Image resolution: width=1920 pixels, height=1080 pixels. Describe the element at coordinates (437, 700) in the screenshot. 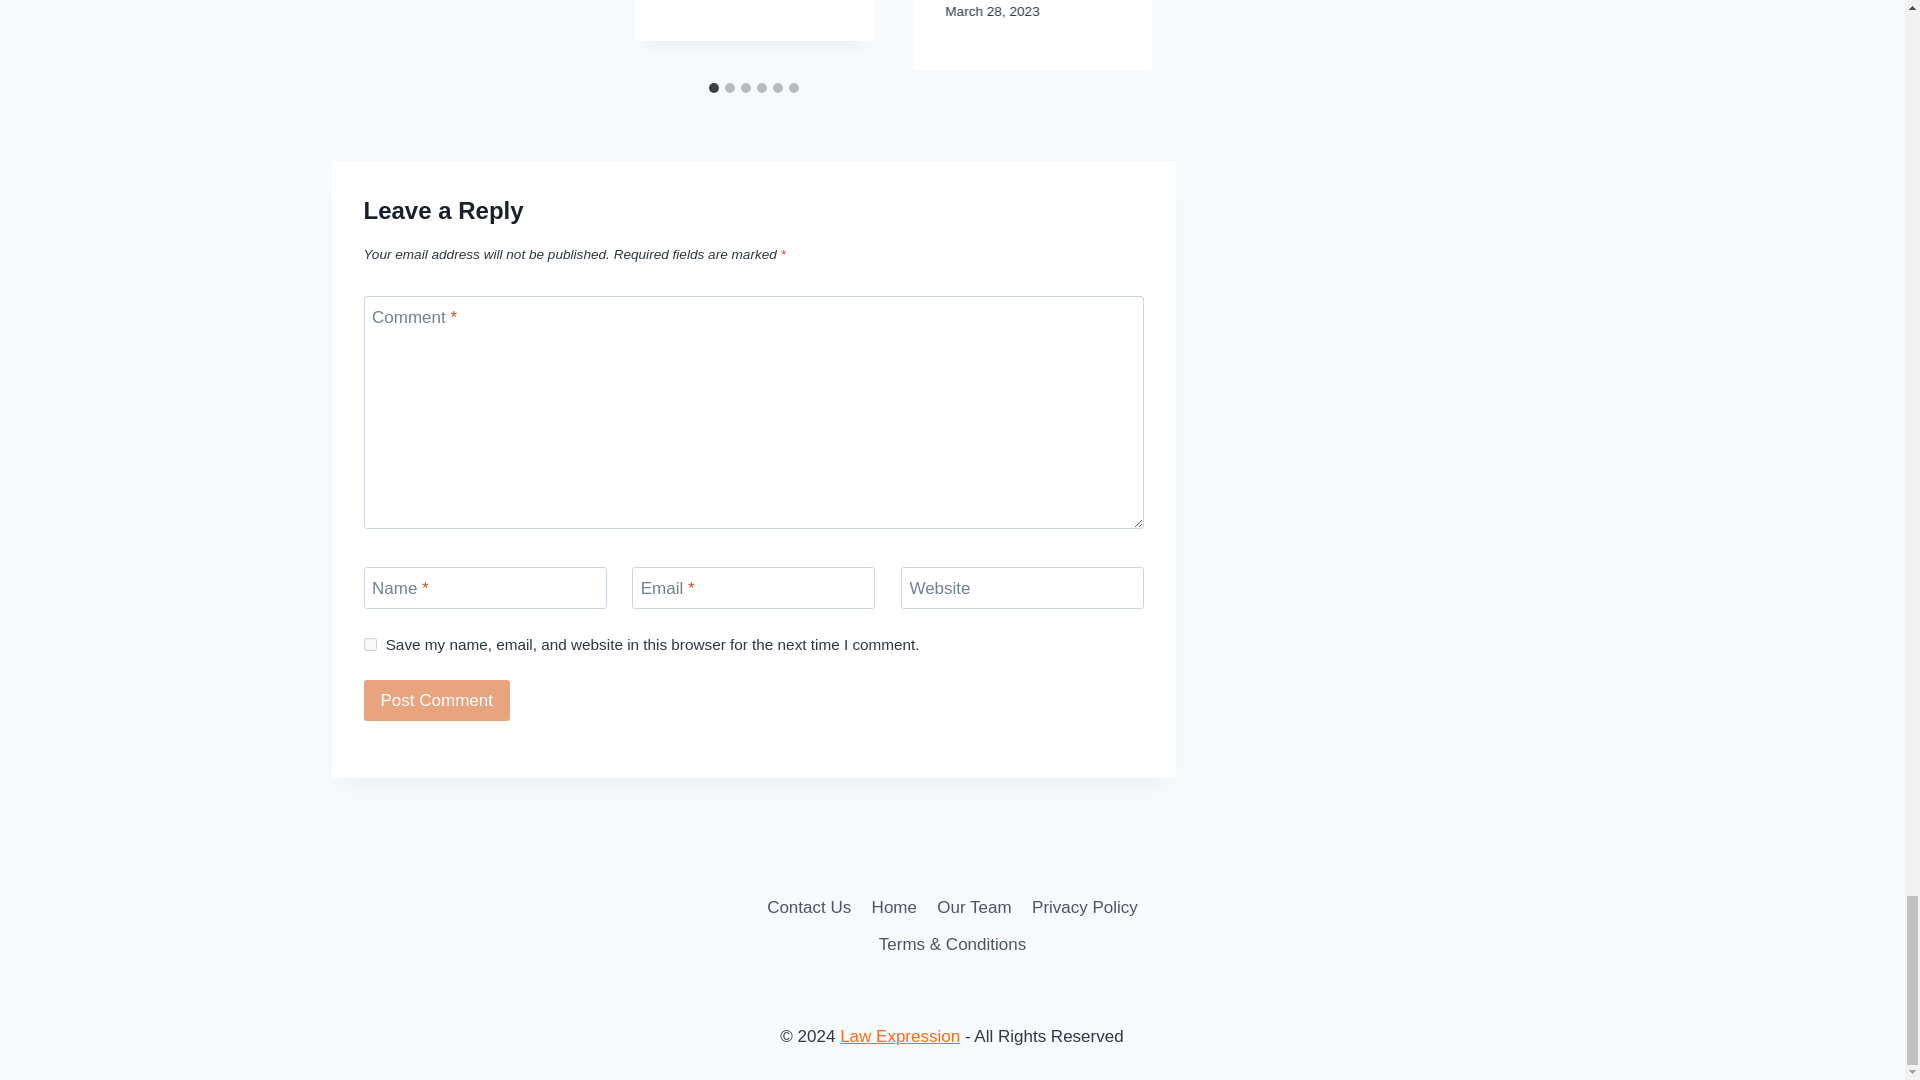

I see `Post Comment` at that location.